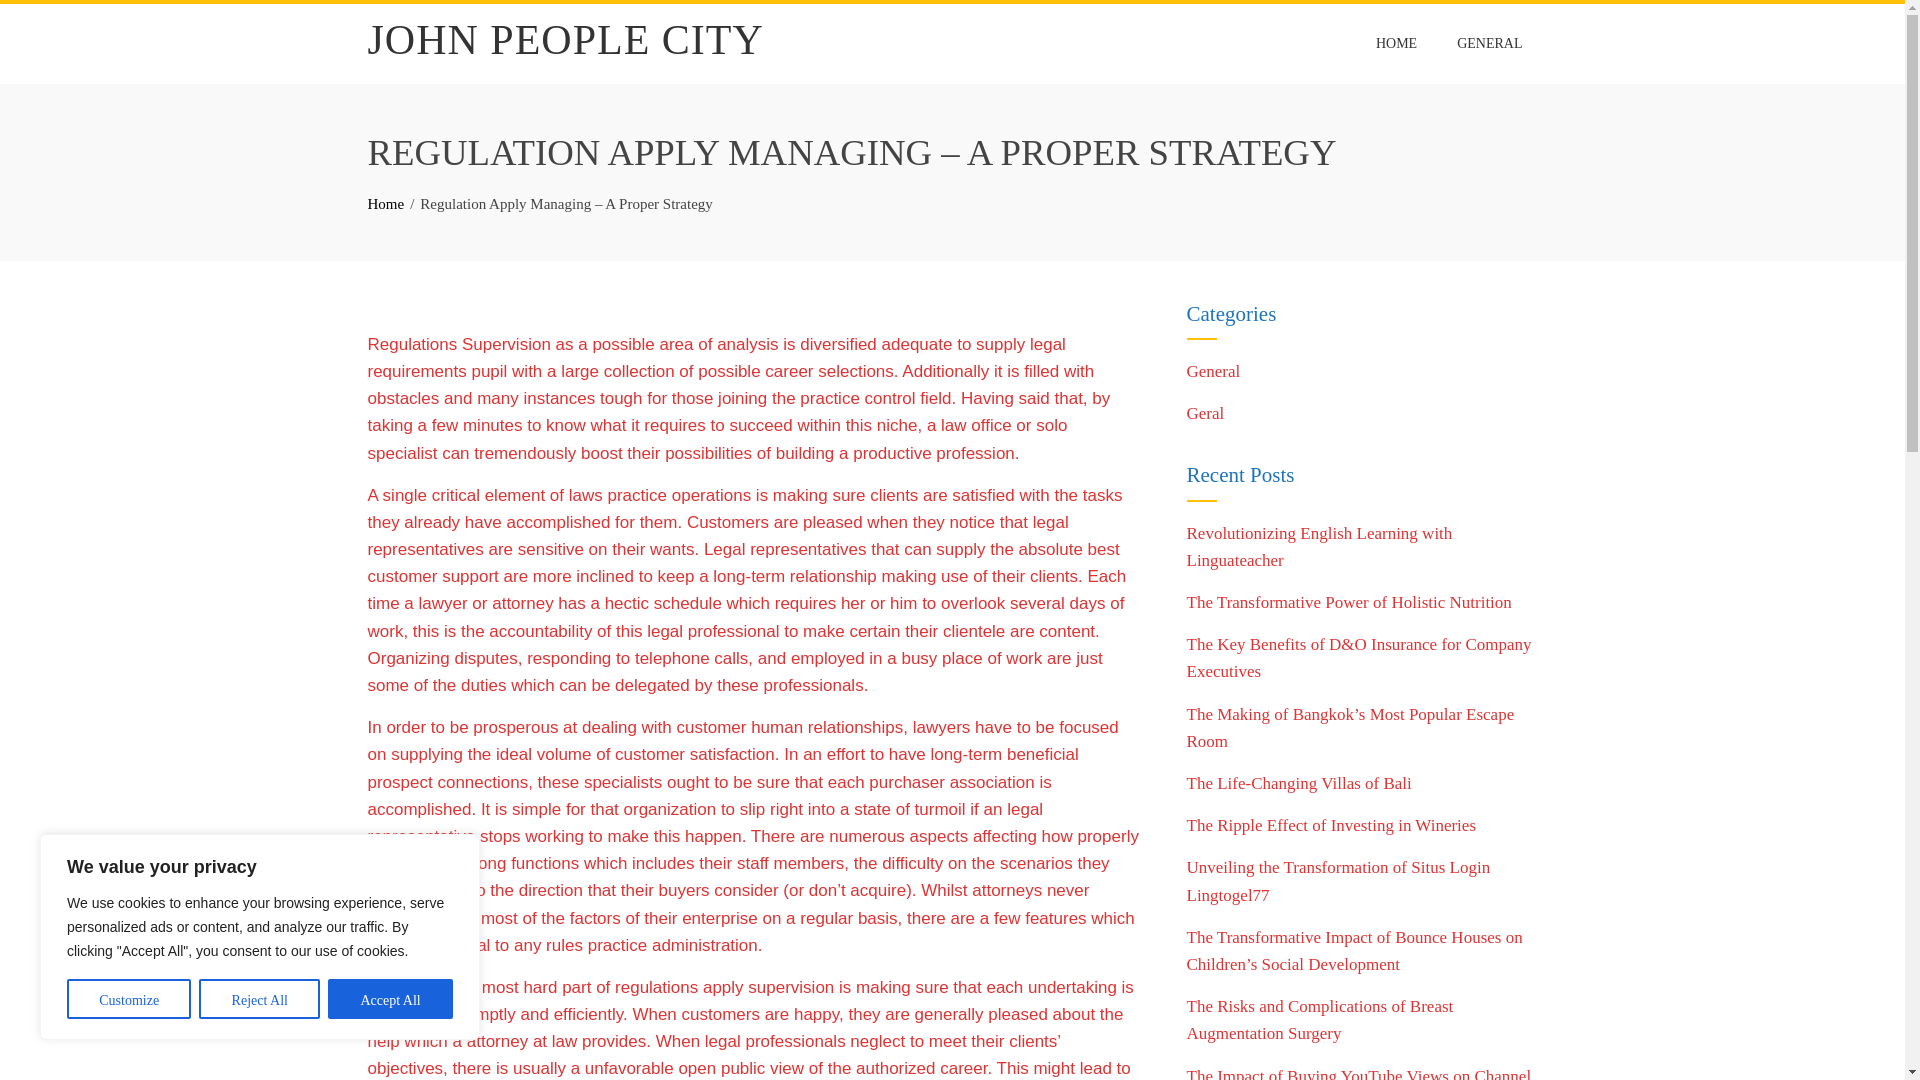  Describe the element at coordinates (1348, 602) in the screenshot. I see `The Transformative Power of Holistic Nutrition` at that location.